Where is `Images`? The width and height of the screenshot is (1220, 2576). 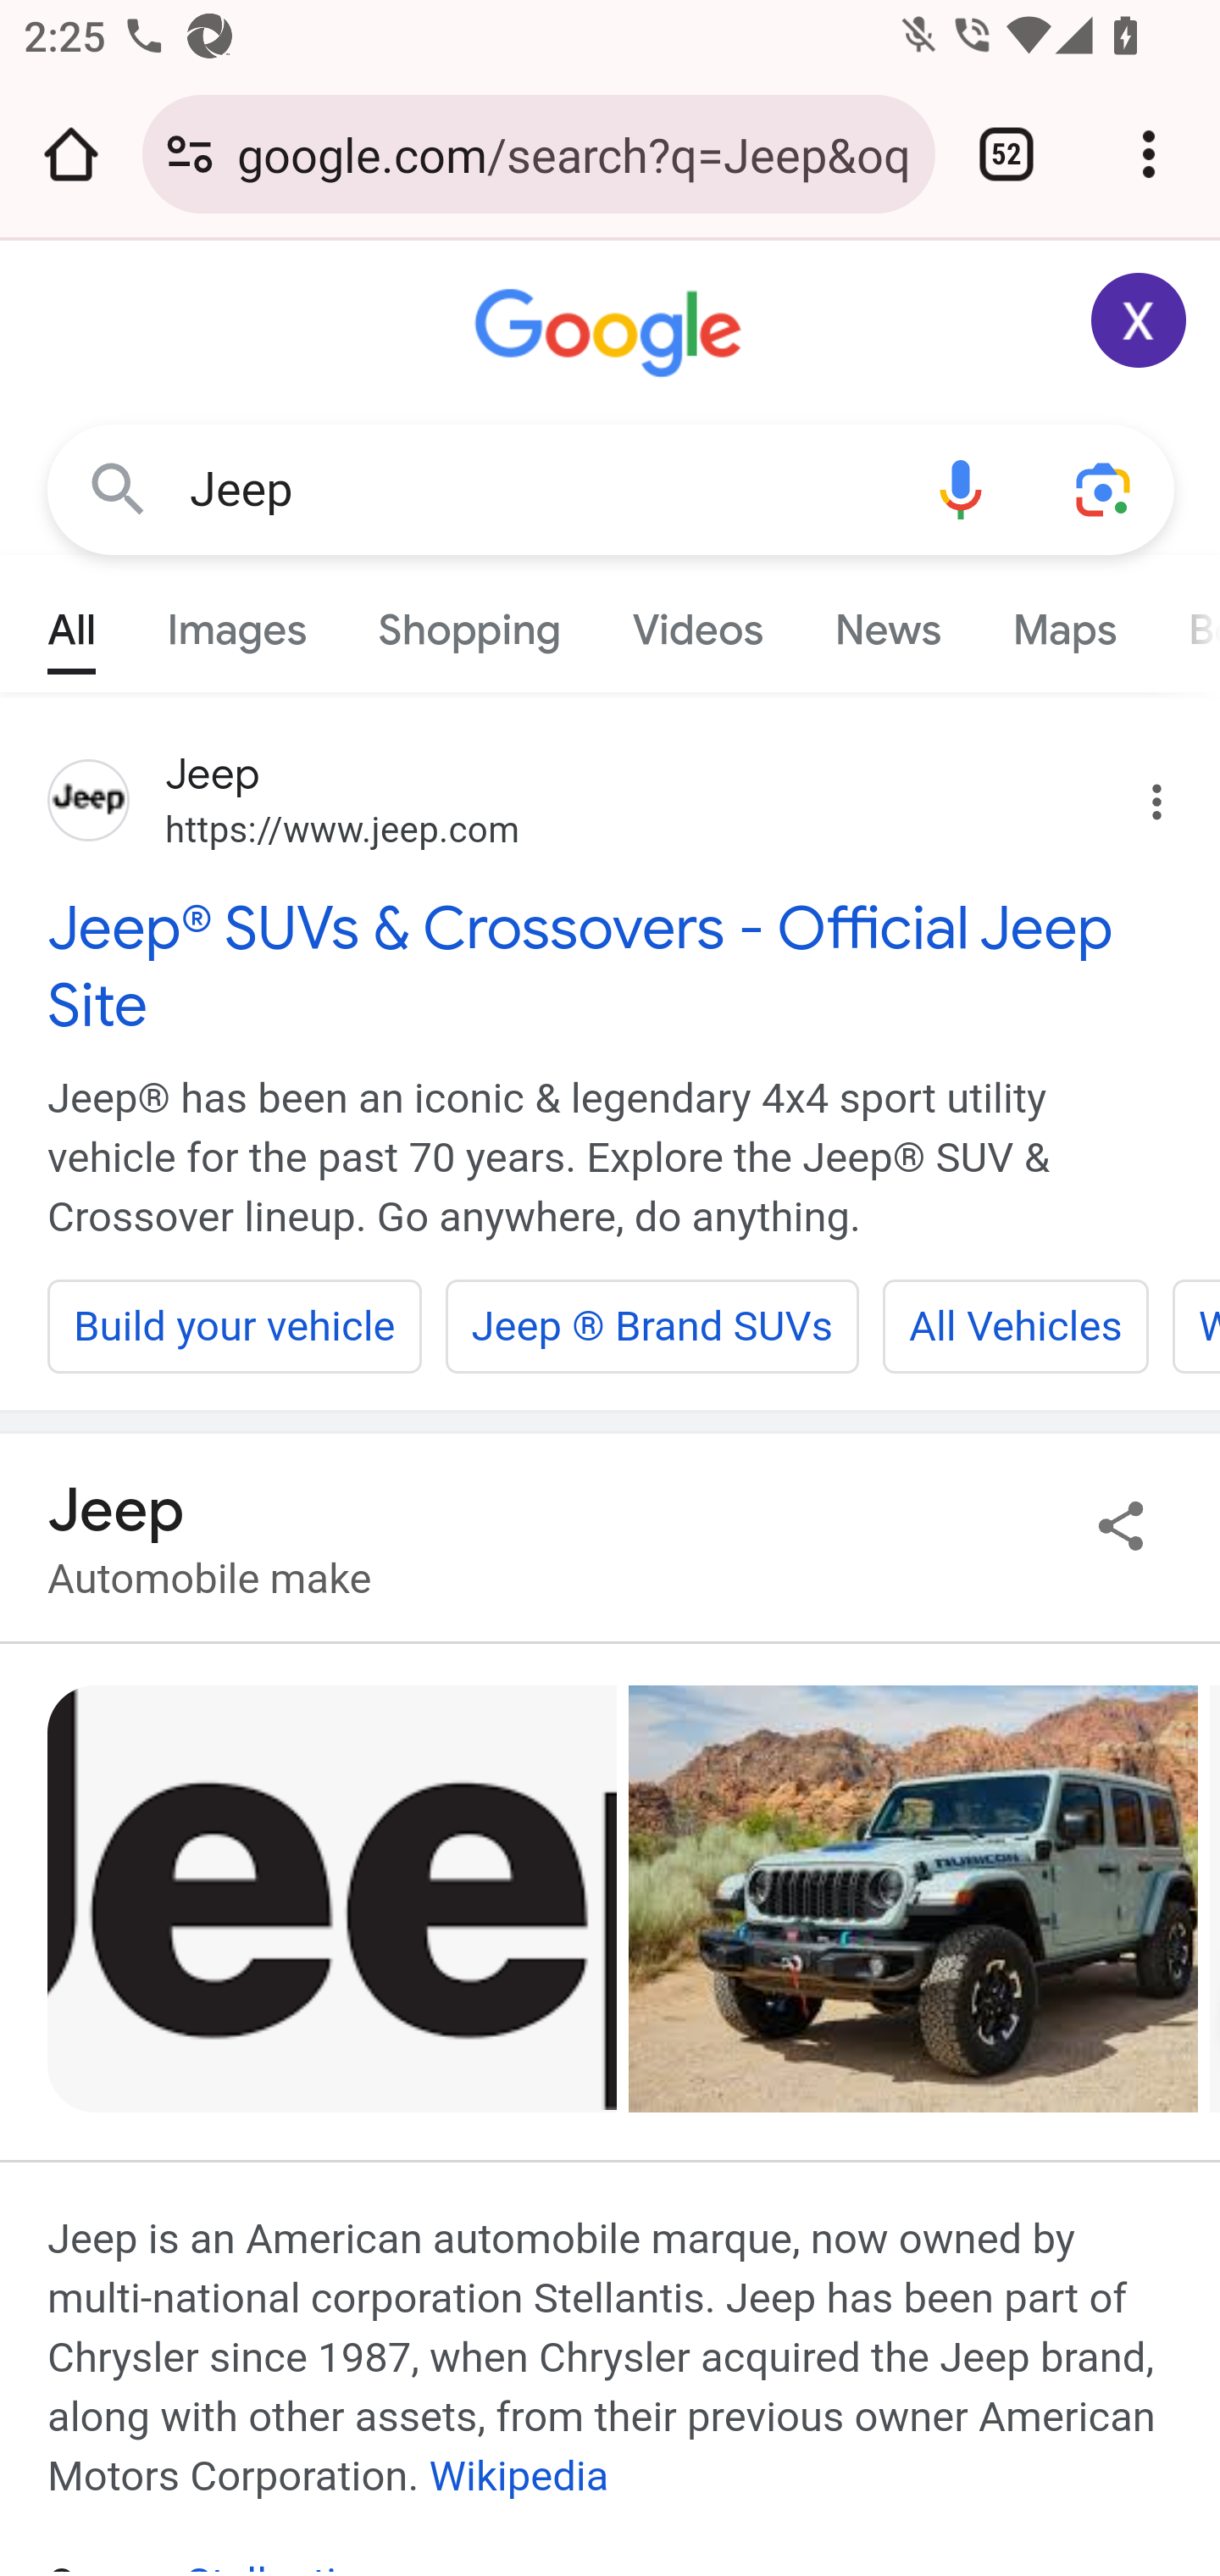
Images is located at coordinates (237, 622).